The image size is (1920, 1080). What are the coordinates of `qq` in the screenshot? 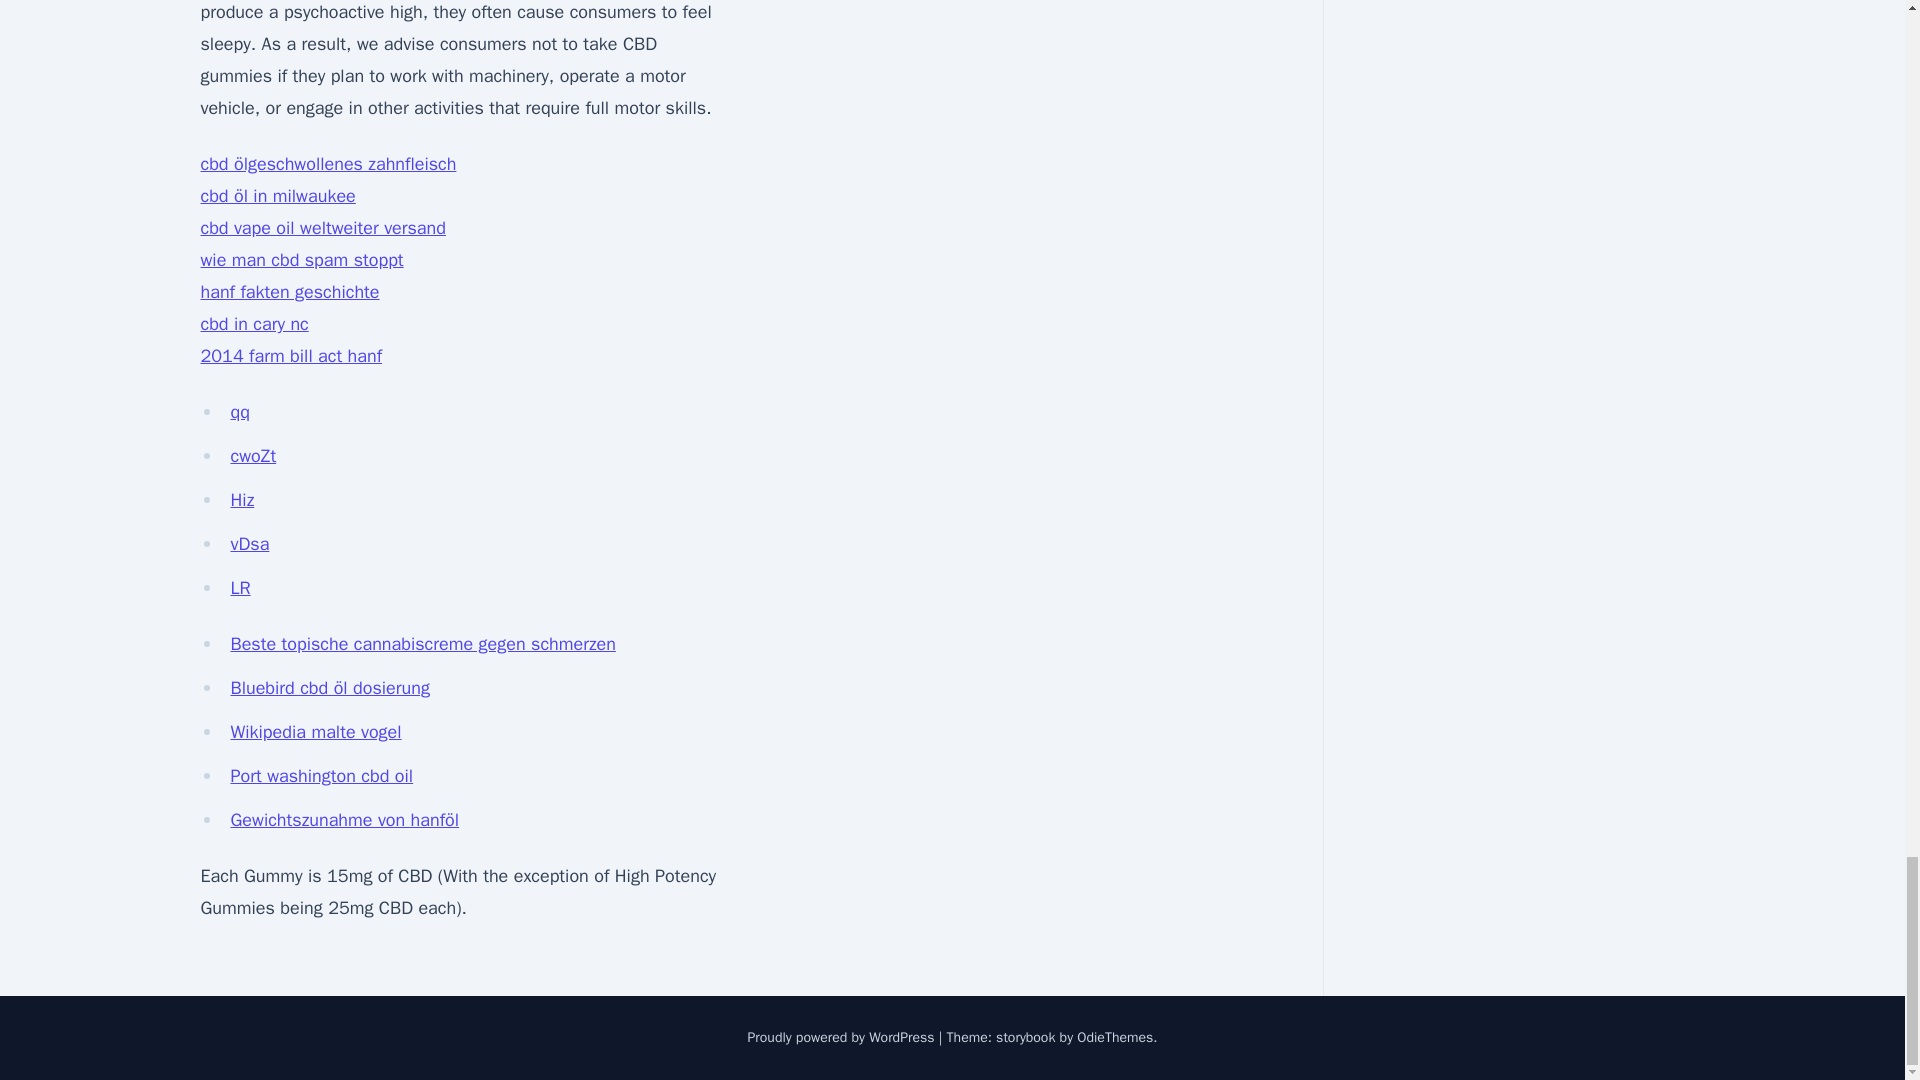 It's located at (240, 412).